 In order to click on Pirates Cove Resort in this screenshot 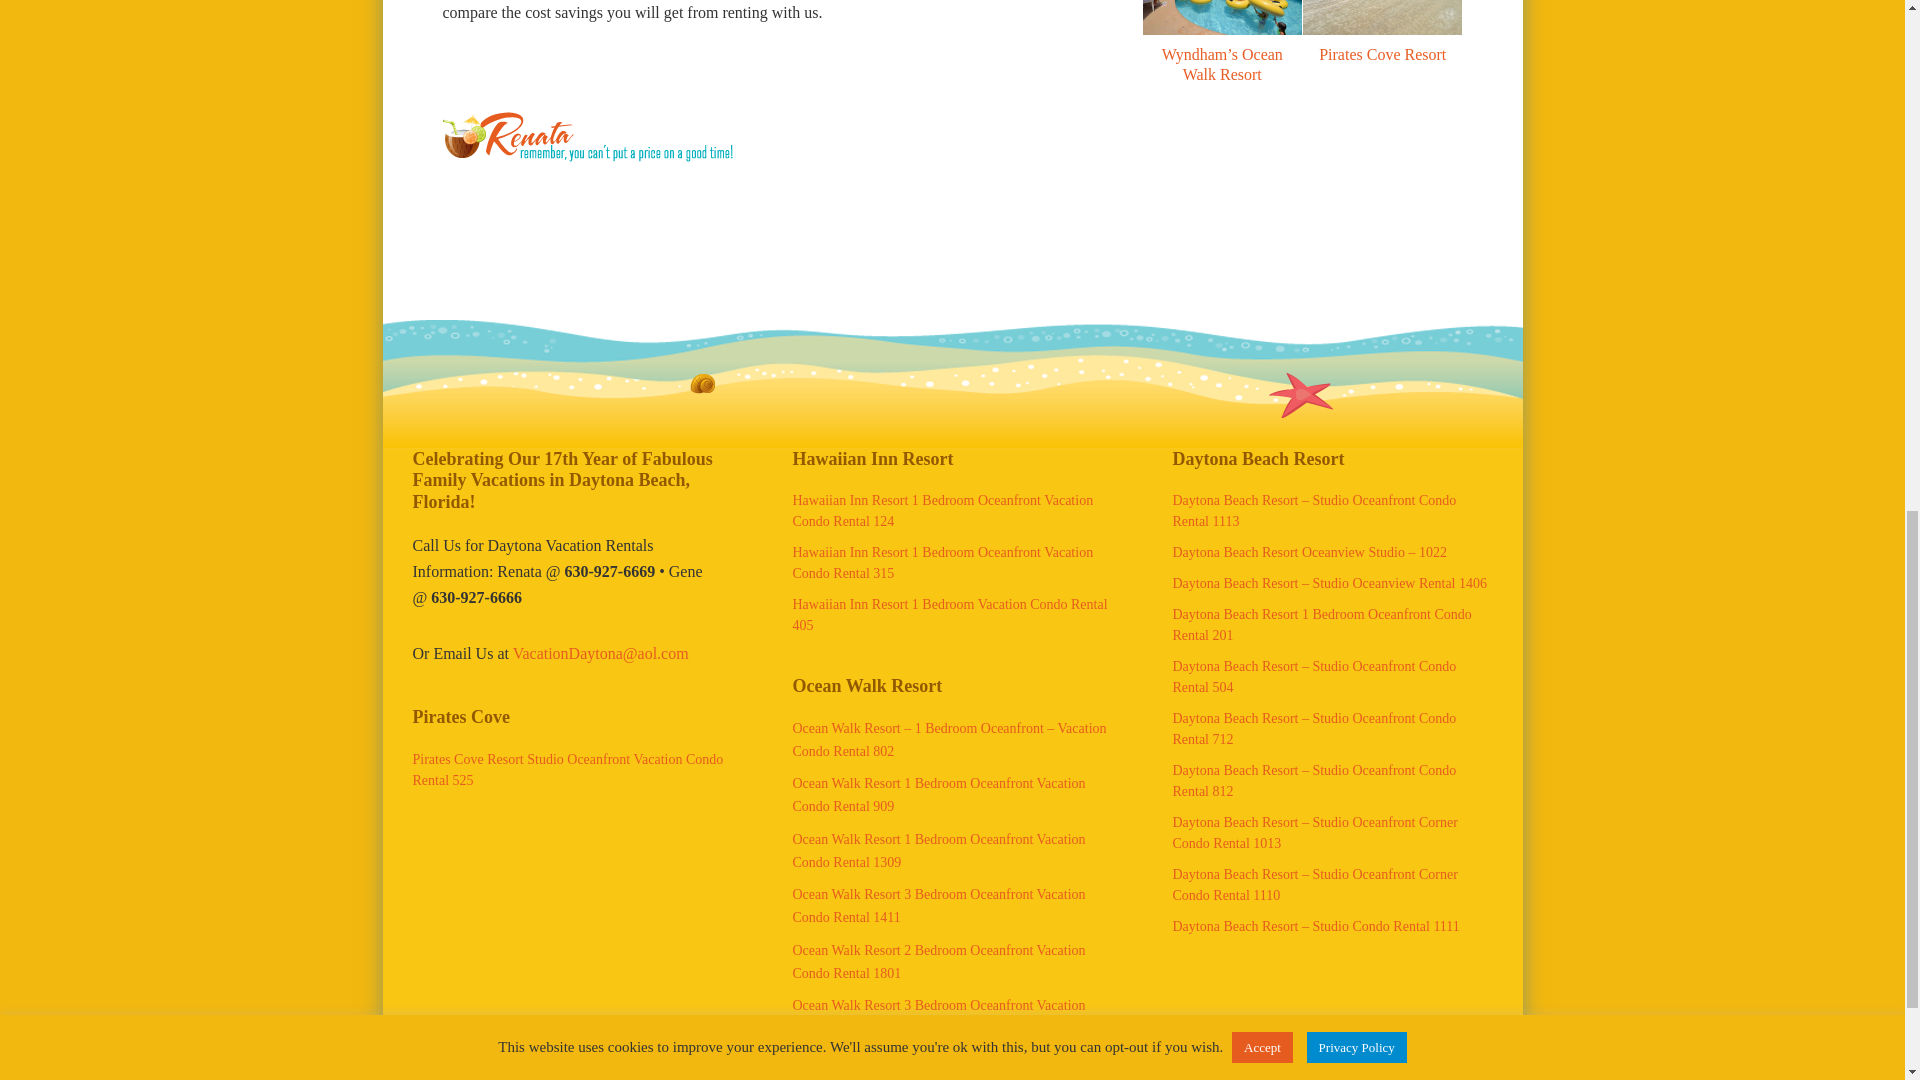, I will do `click(1382, 18)`.